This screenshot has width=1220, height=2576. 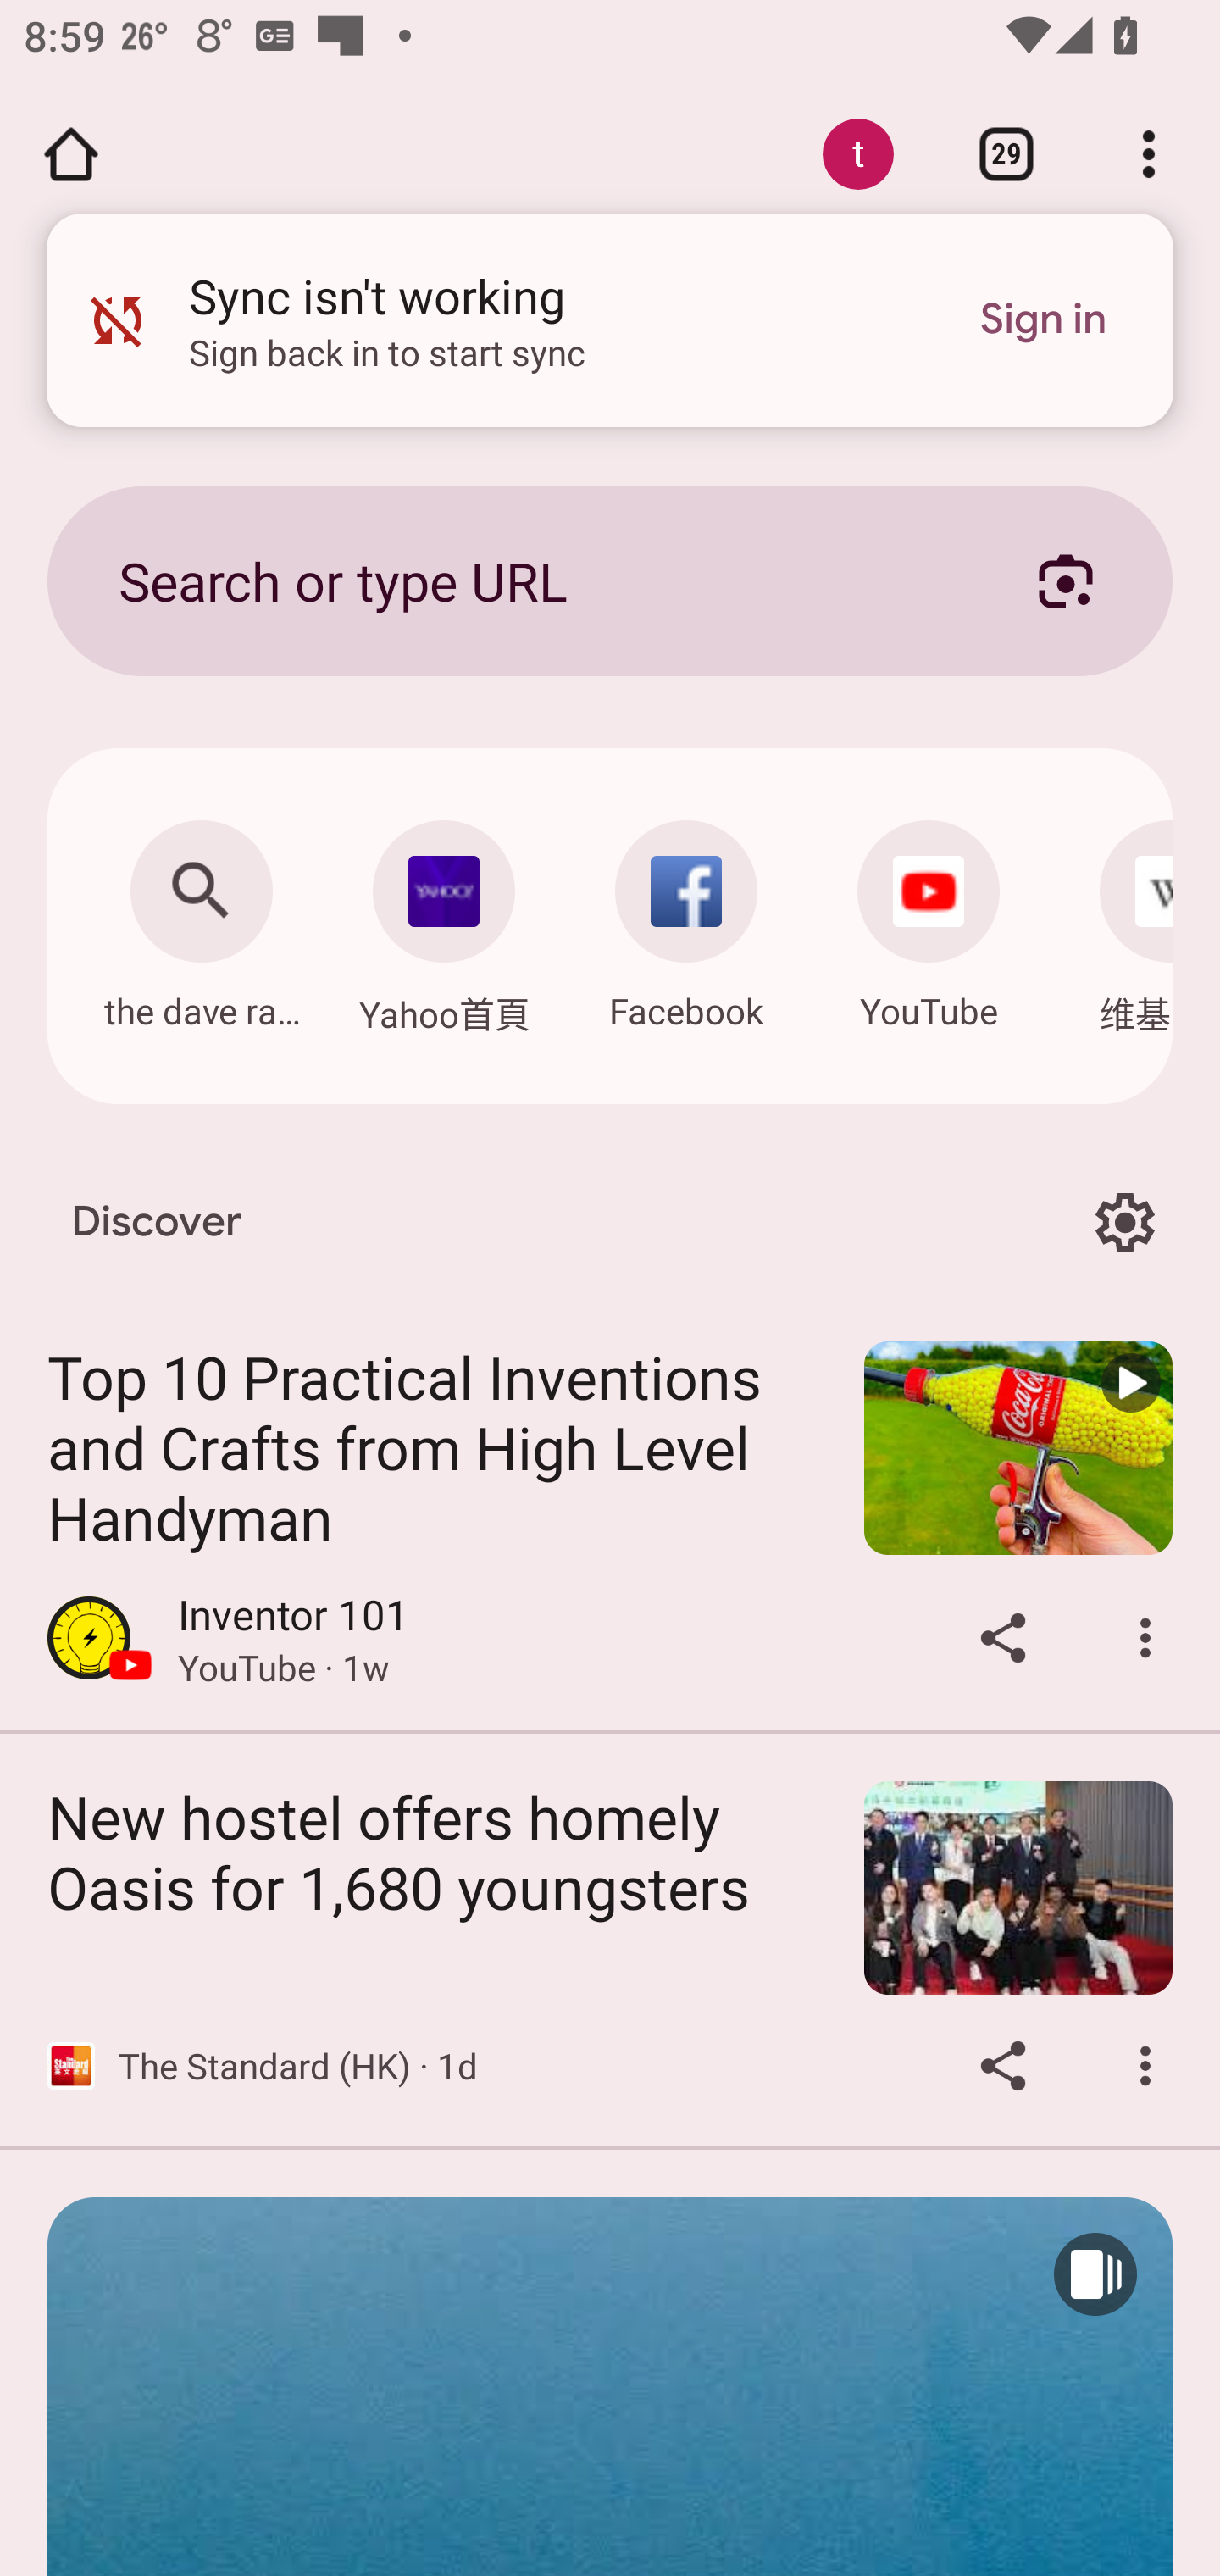 What do you see at coordinates (71, 154) in the screenshot?
I see `Open the home page` at bounding box center [71, 154].